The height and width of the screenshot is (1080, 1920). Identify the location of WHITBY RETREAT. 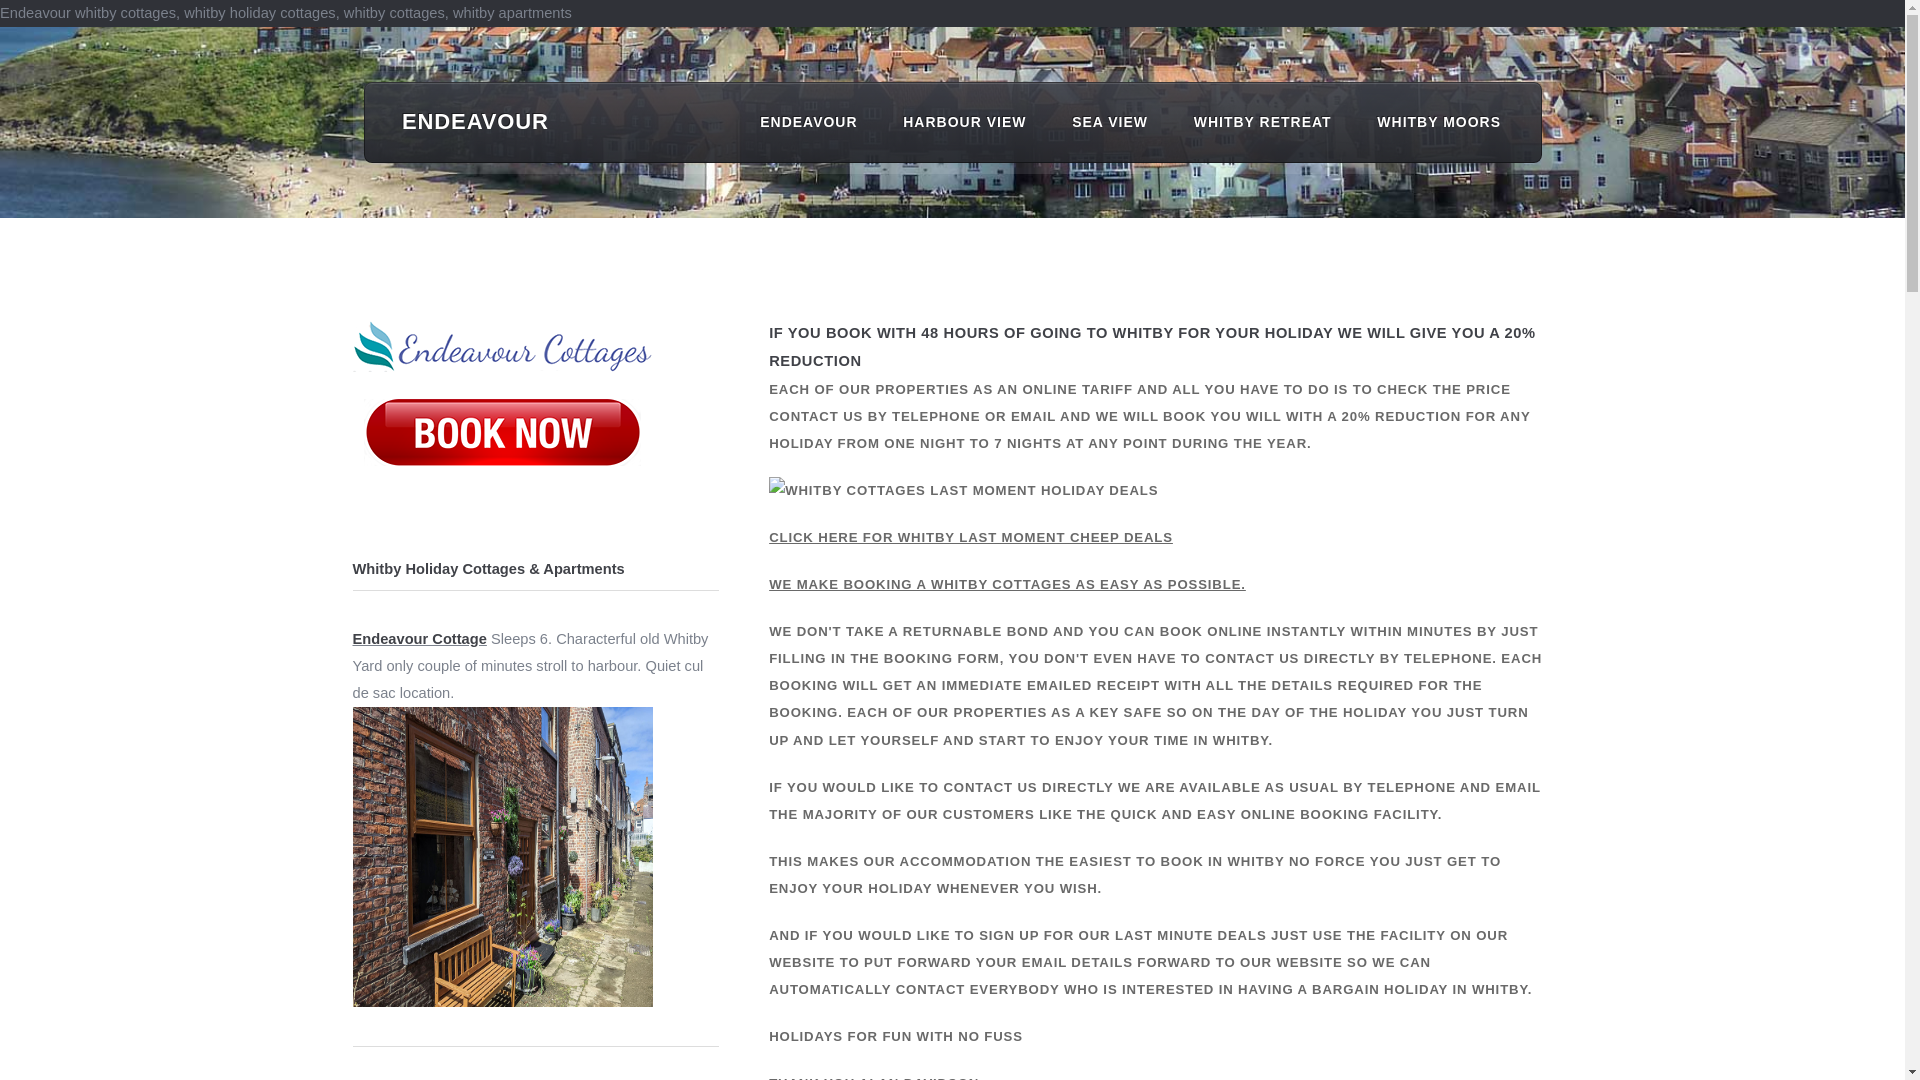
(1262, 122).